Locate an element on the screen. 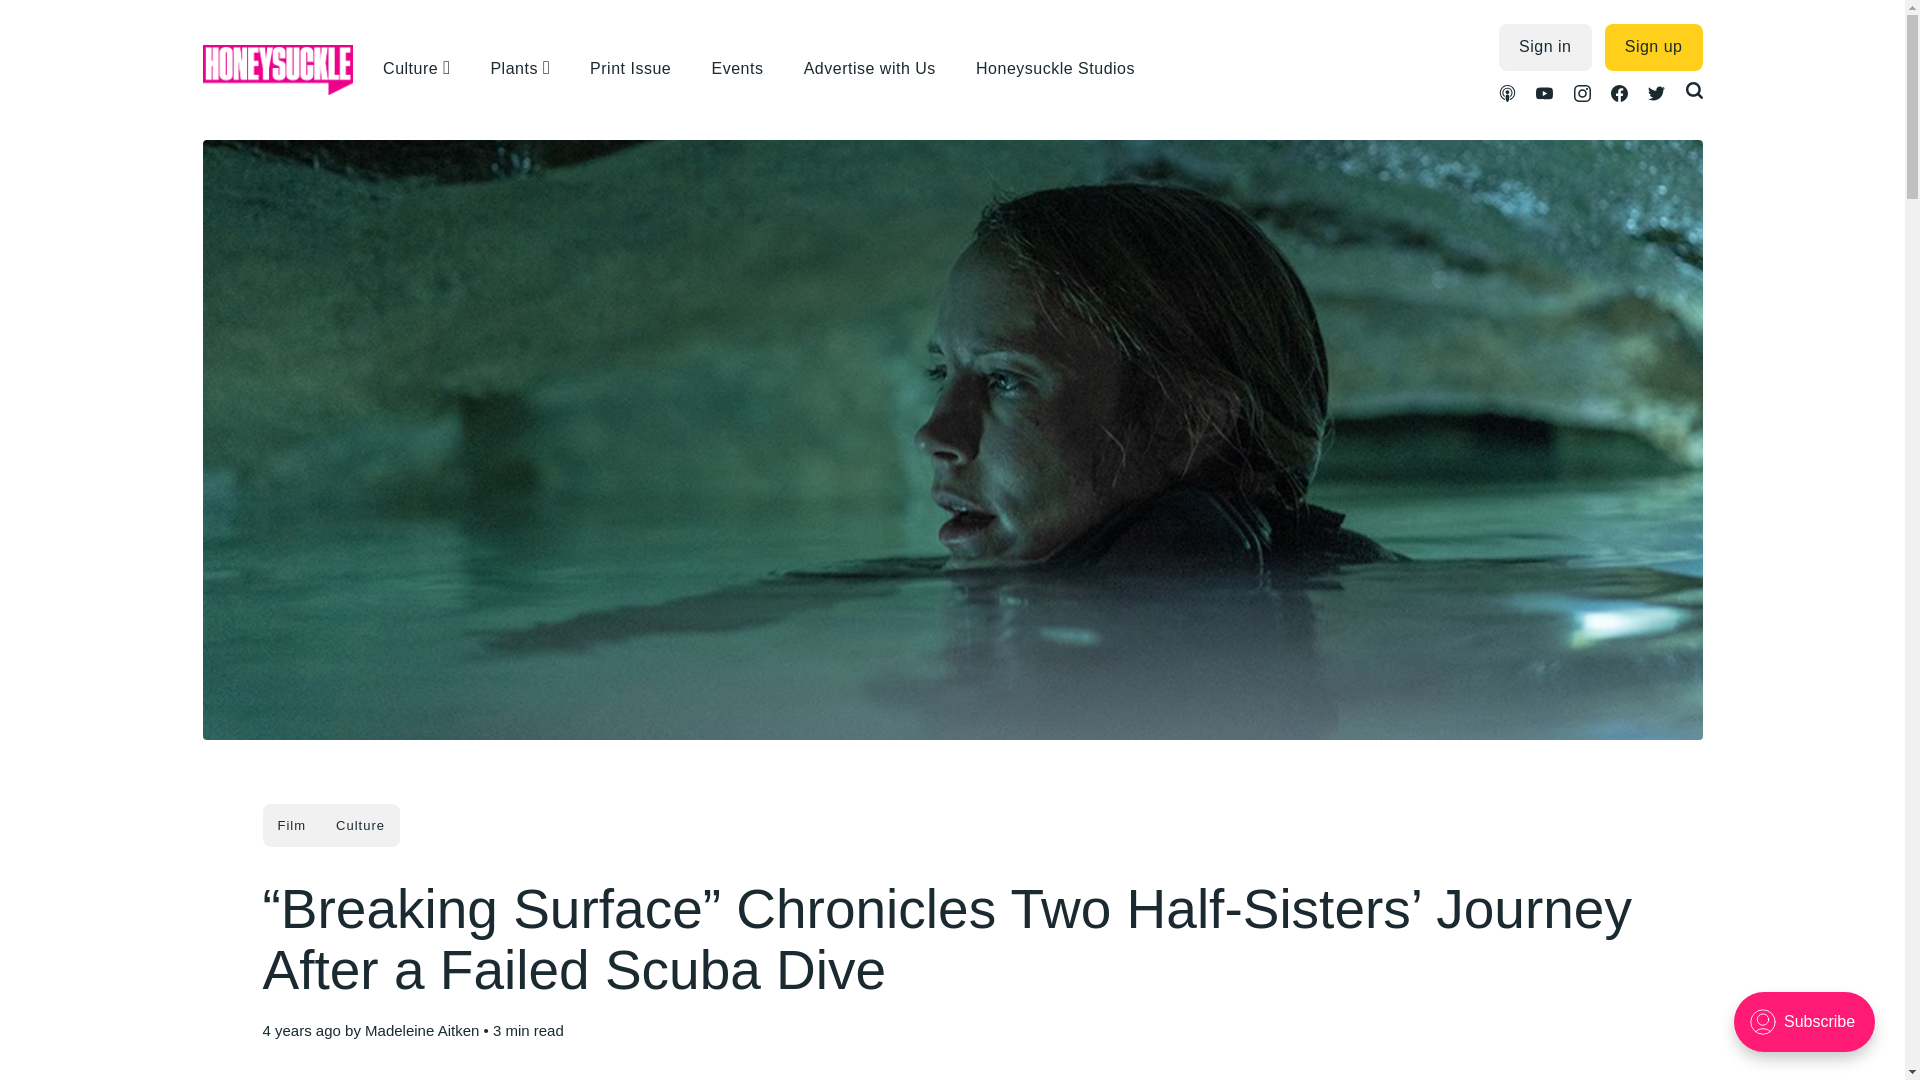 The height and width of the screenshot is (1080, 1920). Sign in is located at coordinates (1545, 47).